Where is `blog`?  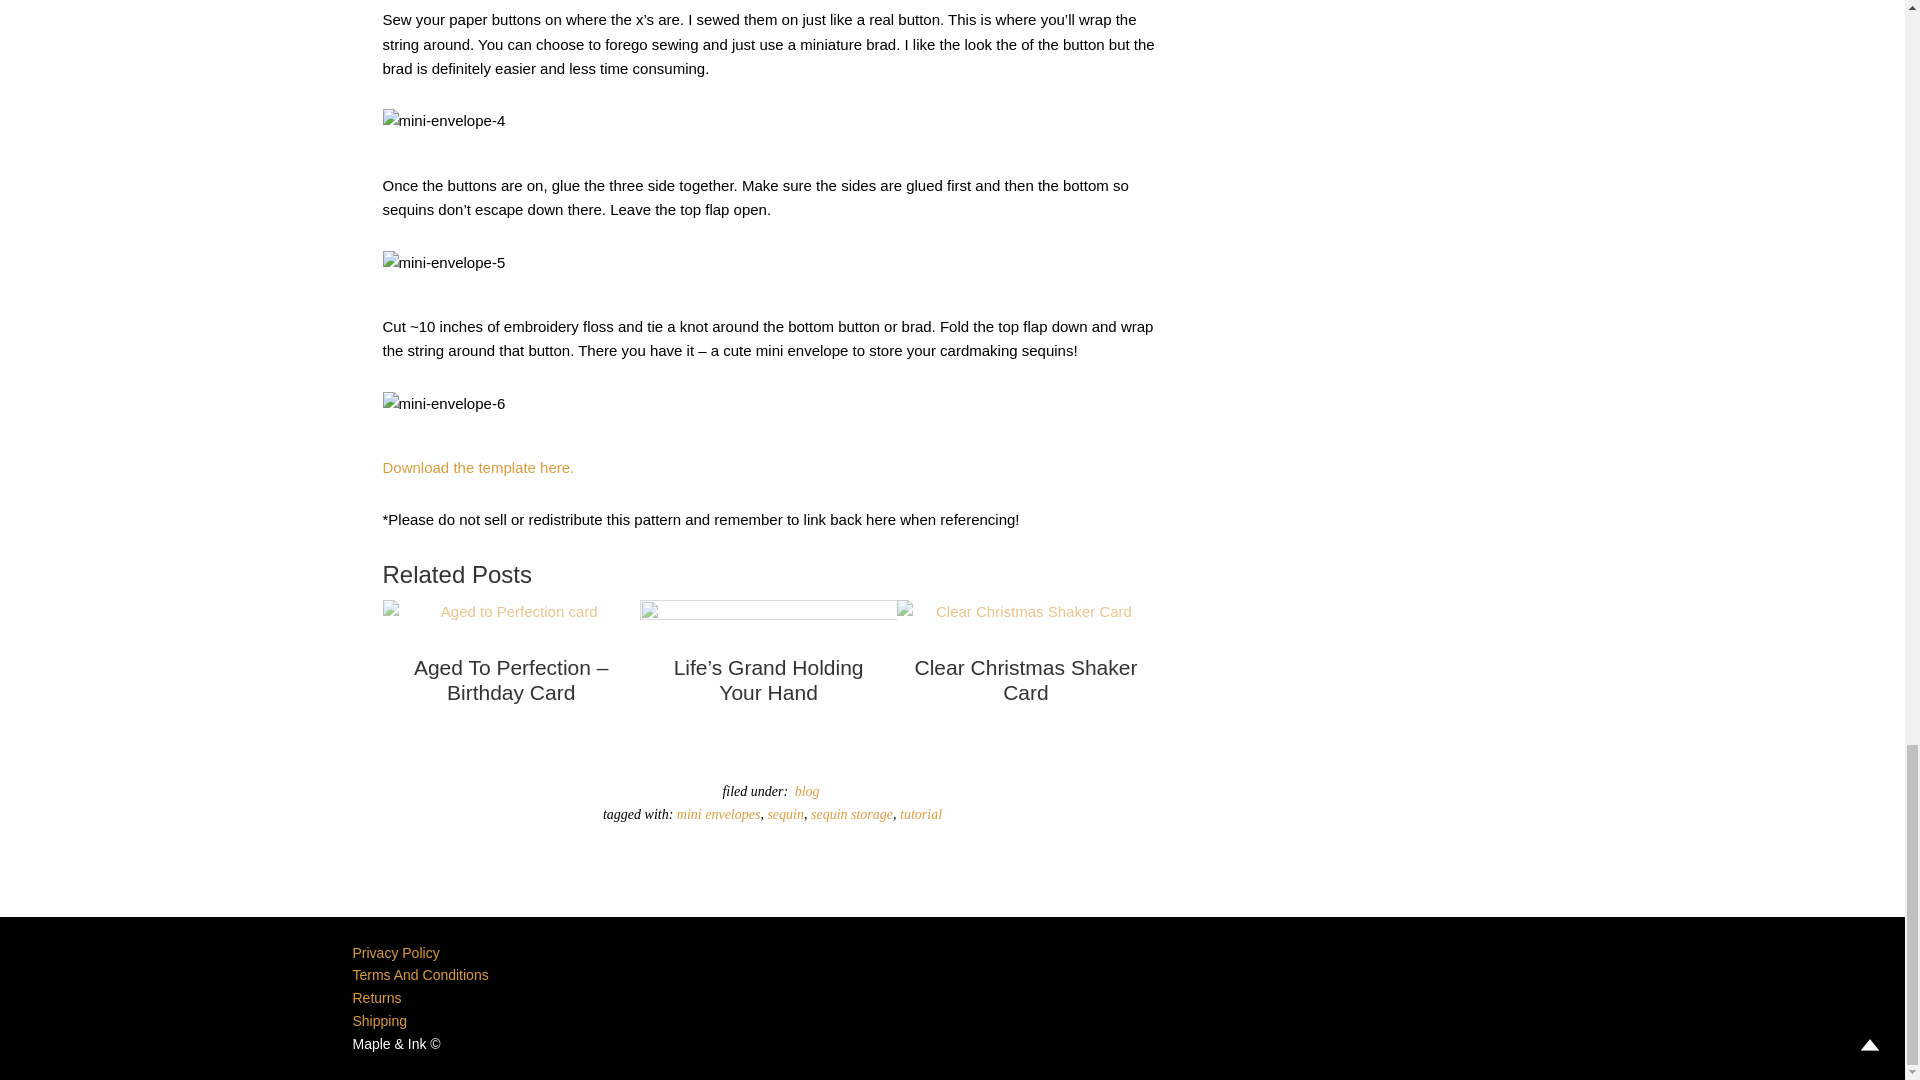 blog is located at coordinates (807, 791).